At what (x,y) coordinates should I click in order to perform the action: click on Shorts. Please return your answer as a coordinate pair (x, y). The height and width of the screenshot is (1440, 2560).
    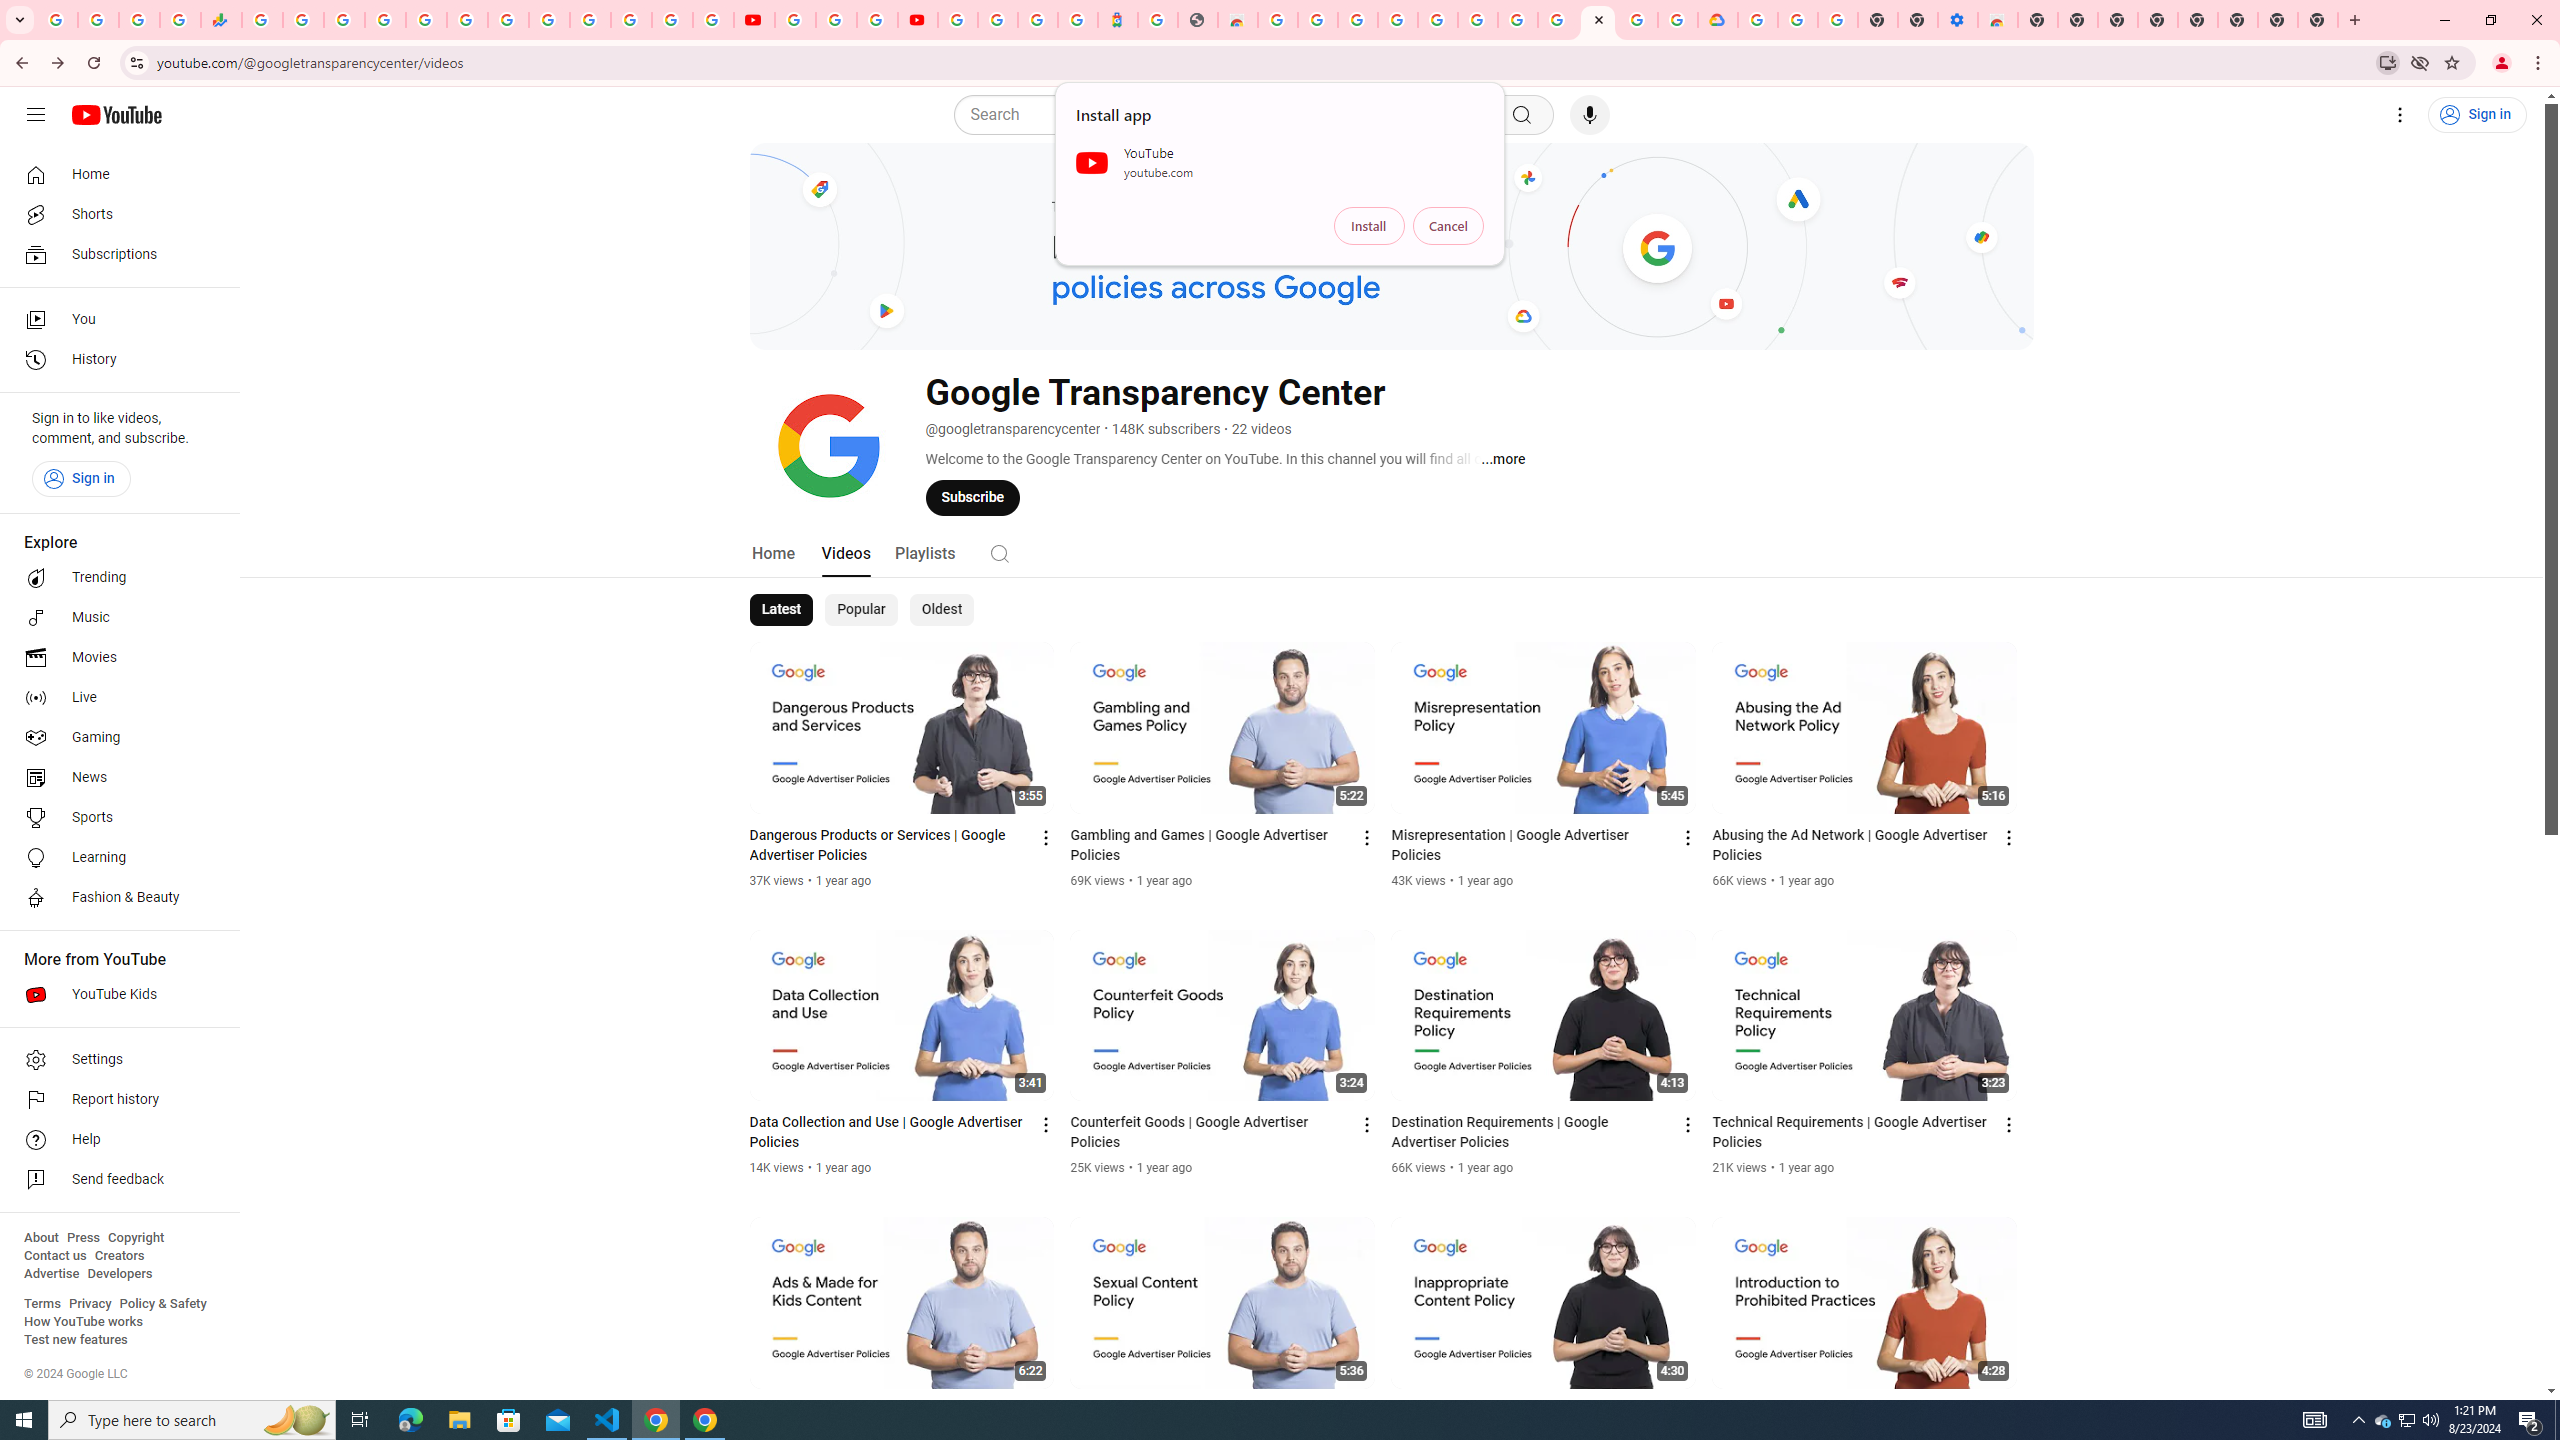
    Looking at the image, I should click on (114, 214).